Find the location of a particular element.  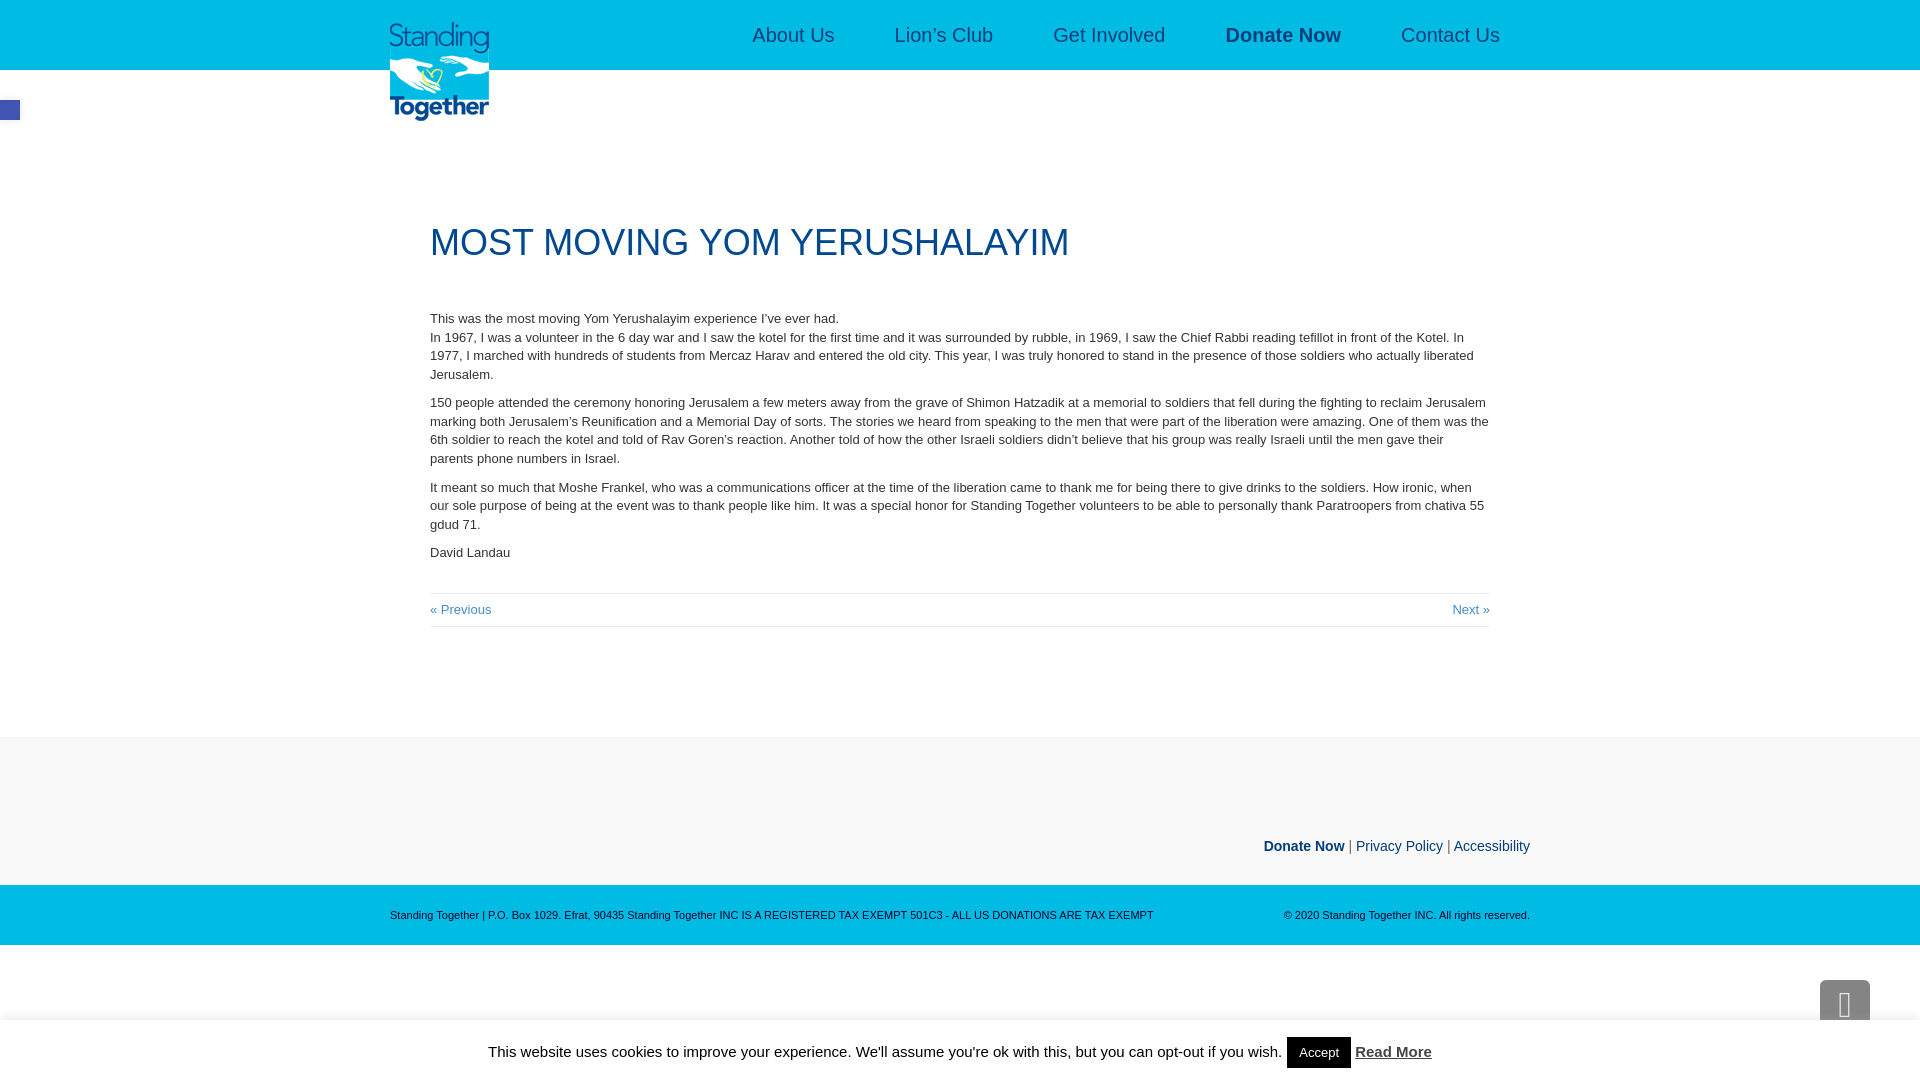

Donate Now is located at coordinates (1306, 846).